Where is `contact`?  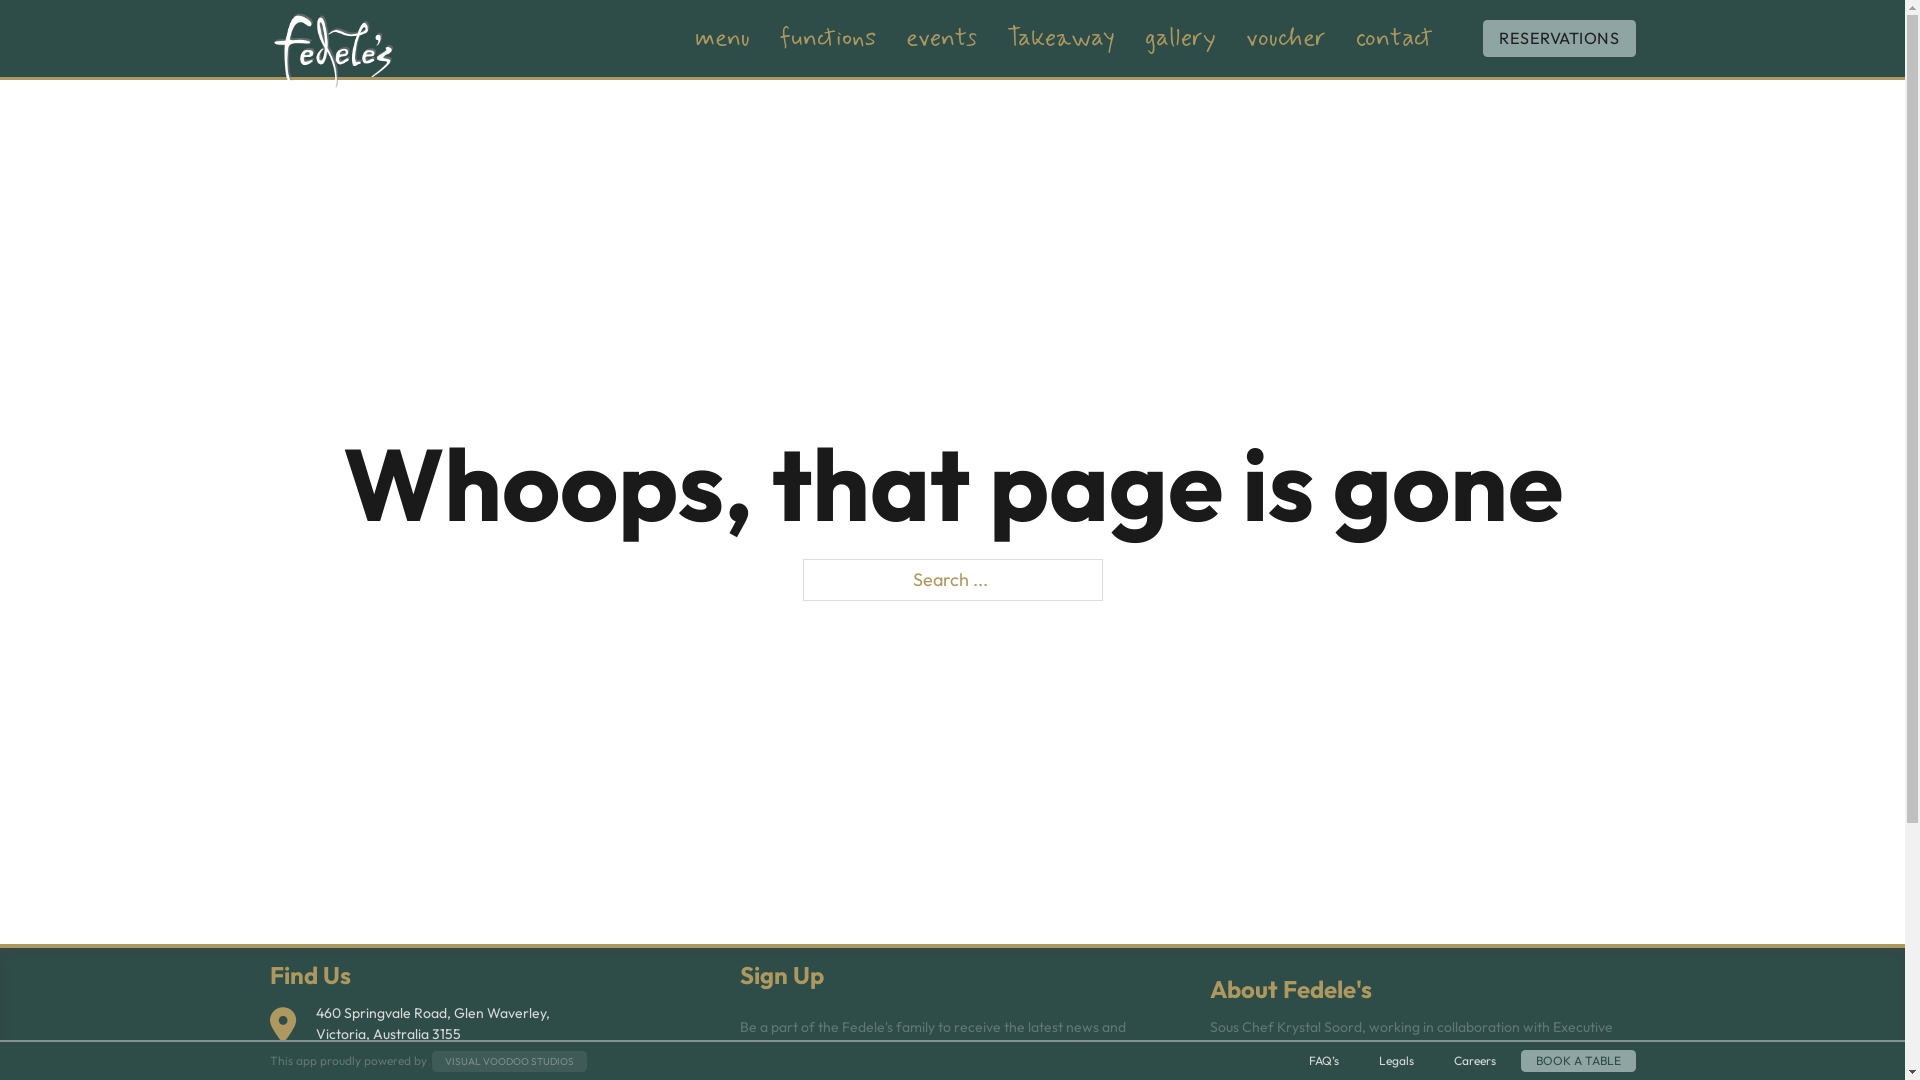 contact is located at coordinates (1394, 39).